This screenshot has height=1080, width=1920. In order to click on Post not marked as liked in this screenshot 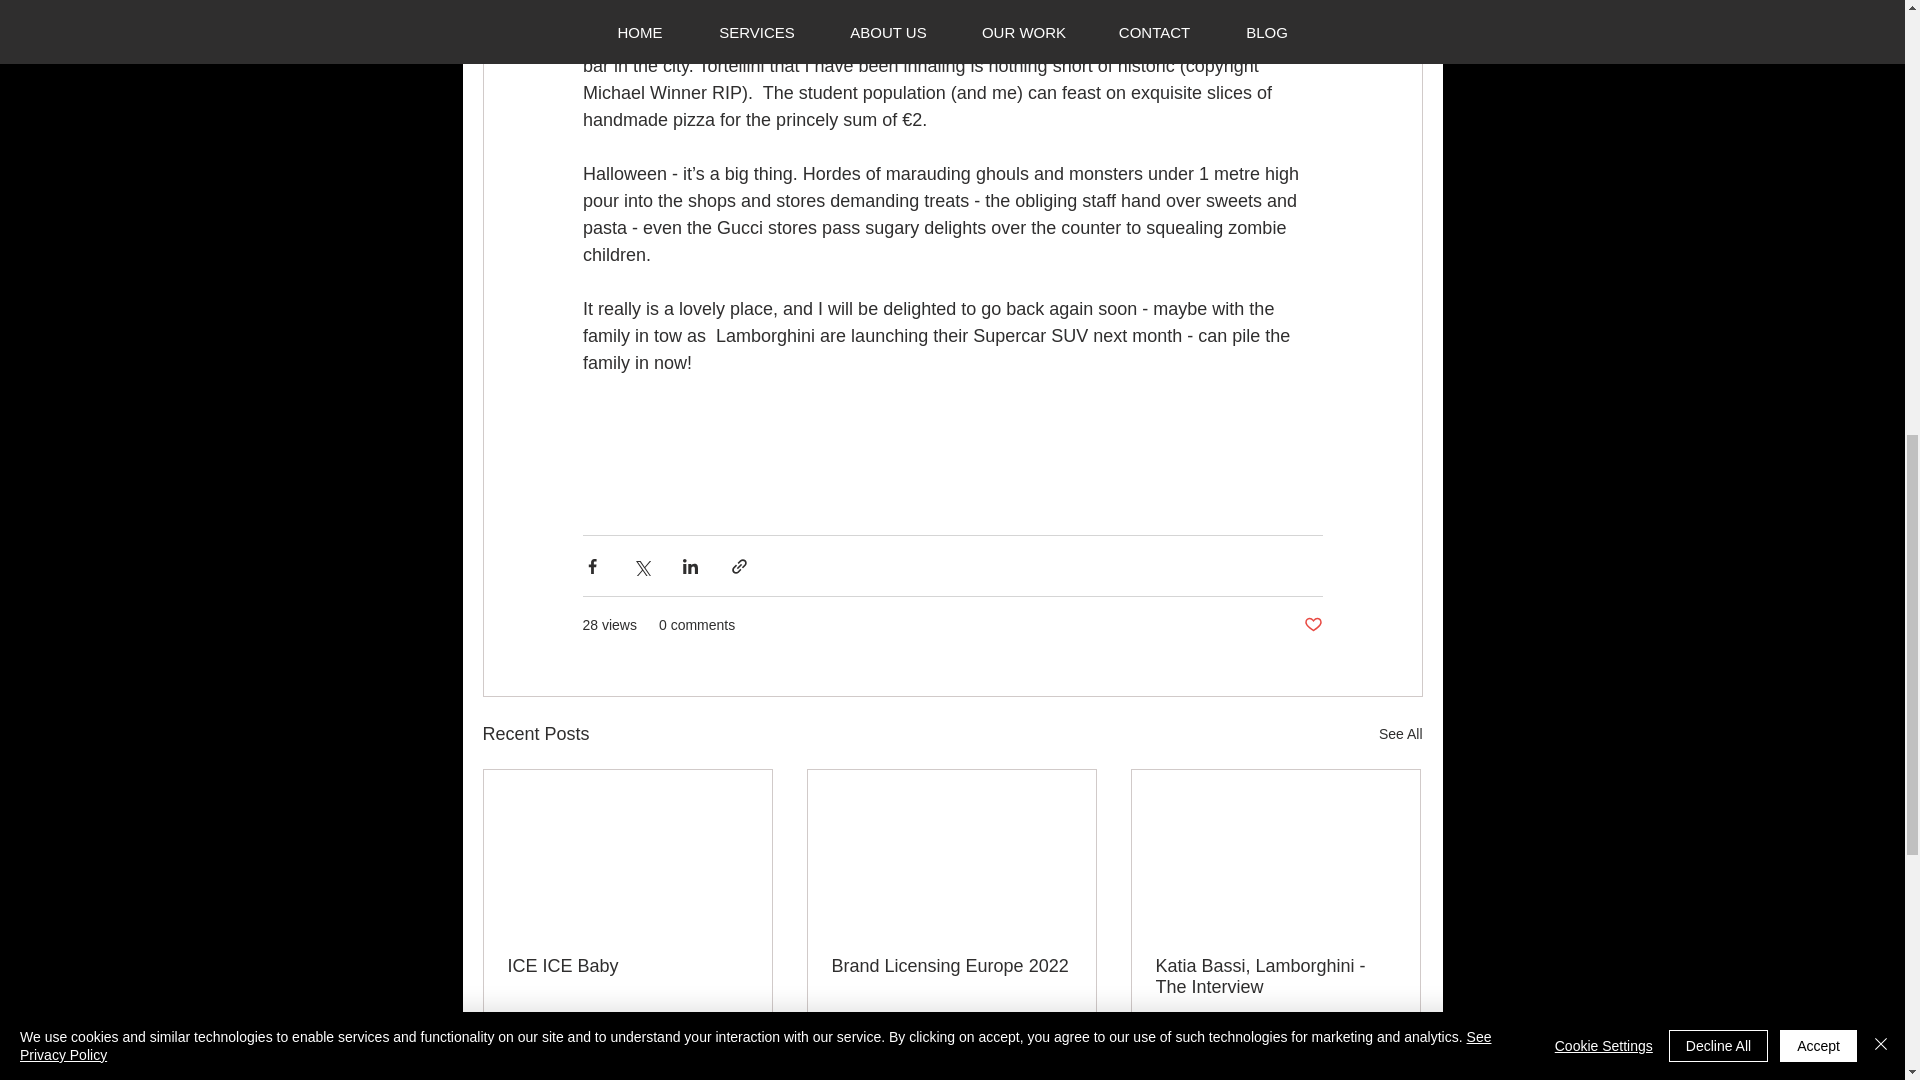, I will do `click(1386, 1046)`.